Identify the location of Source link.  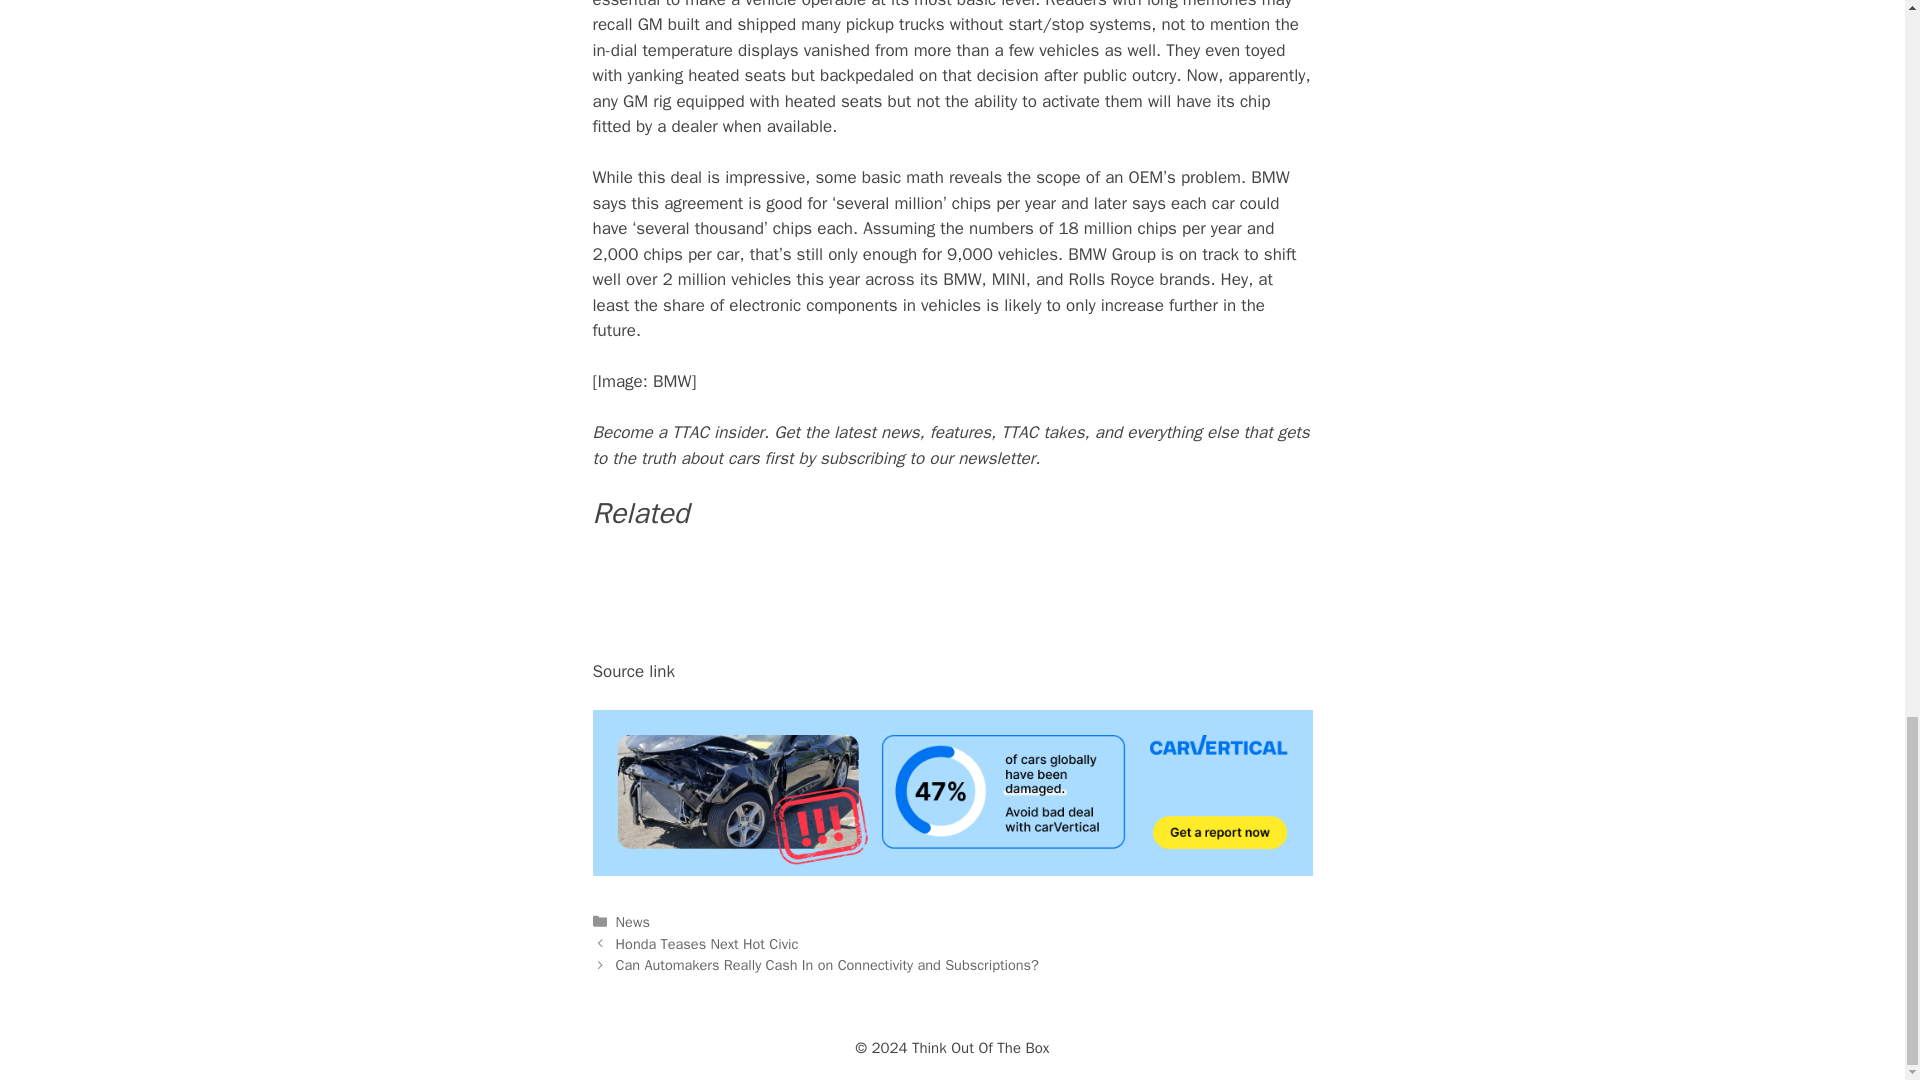
(633, 670).